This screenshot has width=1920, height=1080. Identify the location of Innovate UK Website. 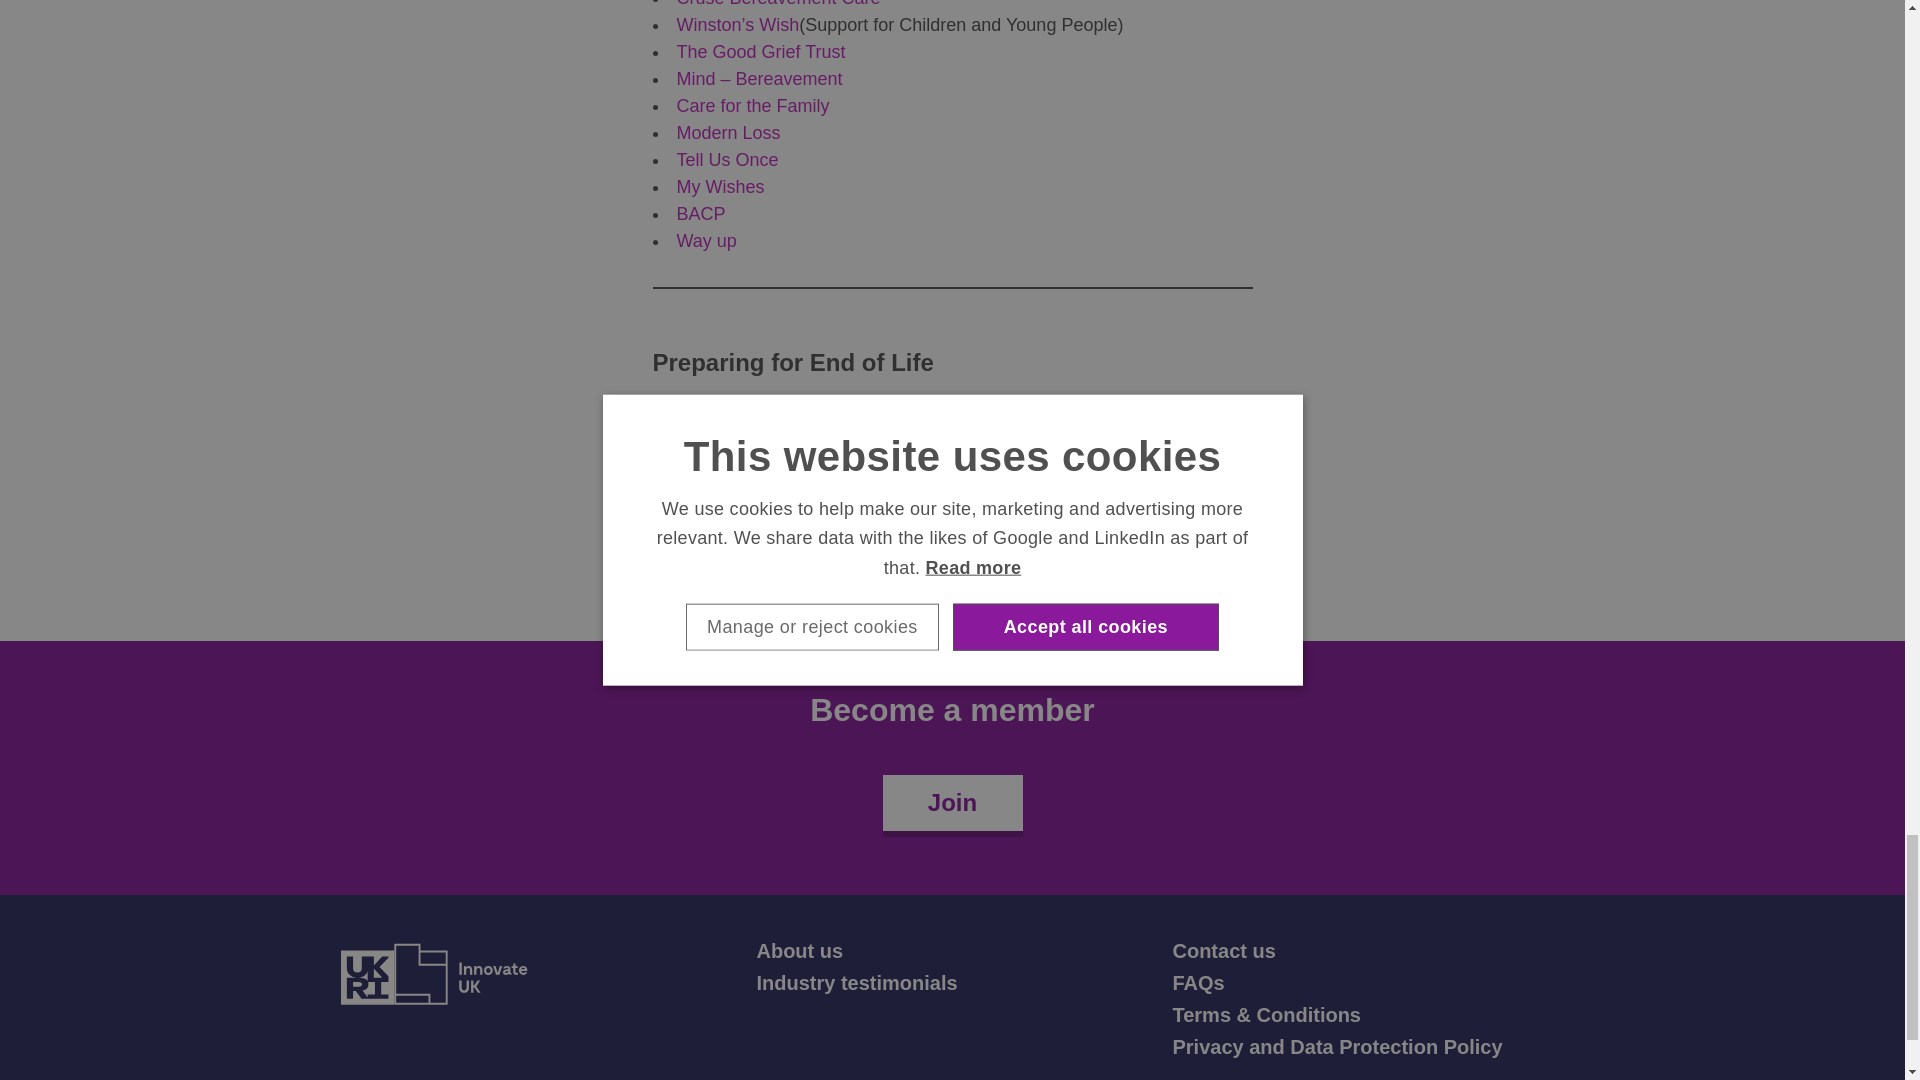
(432, 974).